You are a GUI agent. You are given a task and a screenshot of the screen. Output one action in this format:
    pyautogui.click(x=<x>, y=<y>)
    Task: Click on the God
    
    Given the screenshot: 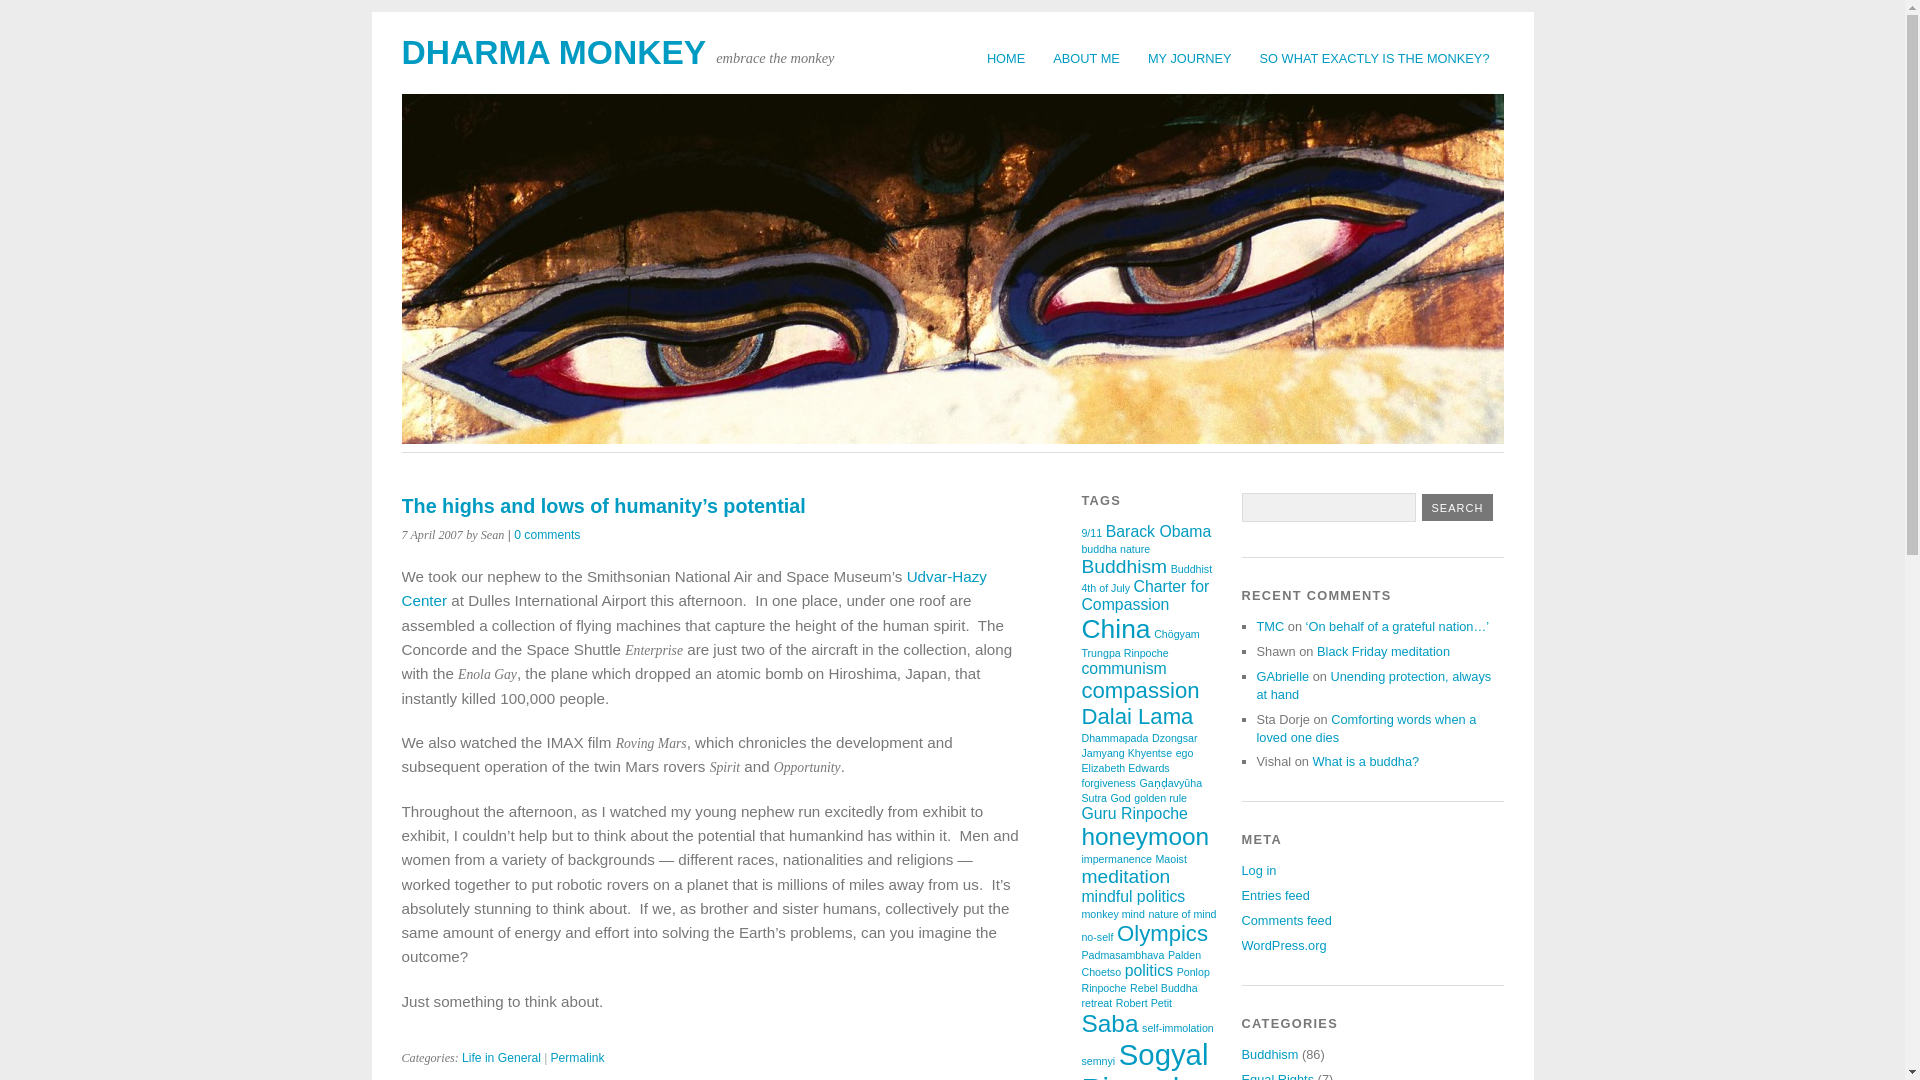 What is the action you would take?
    pyautogui.click(x=1120, y=797)
    